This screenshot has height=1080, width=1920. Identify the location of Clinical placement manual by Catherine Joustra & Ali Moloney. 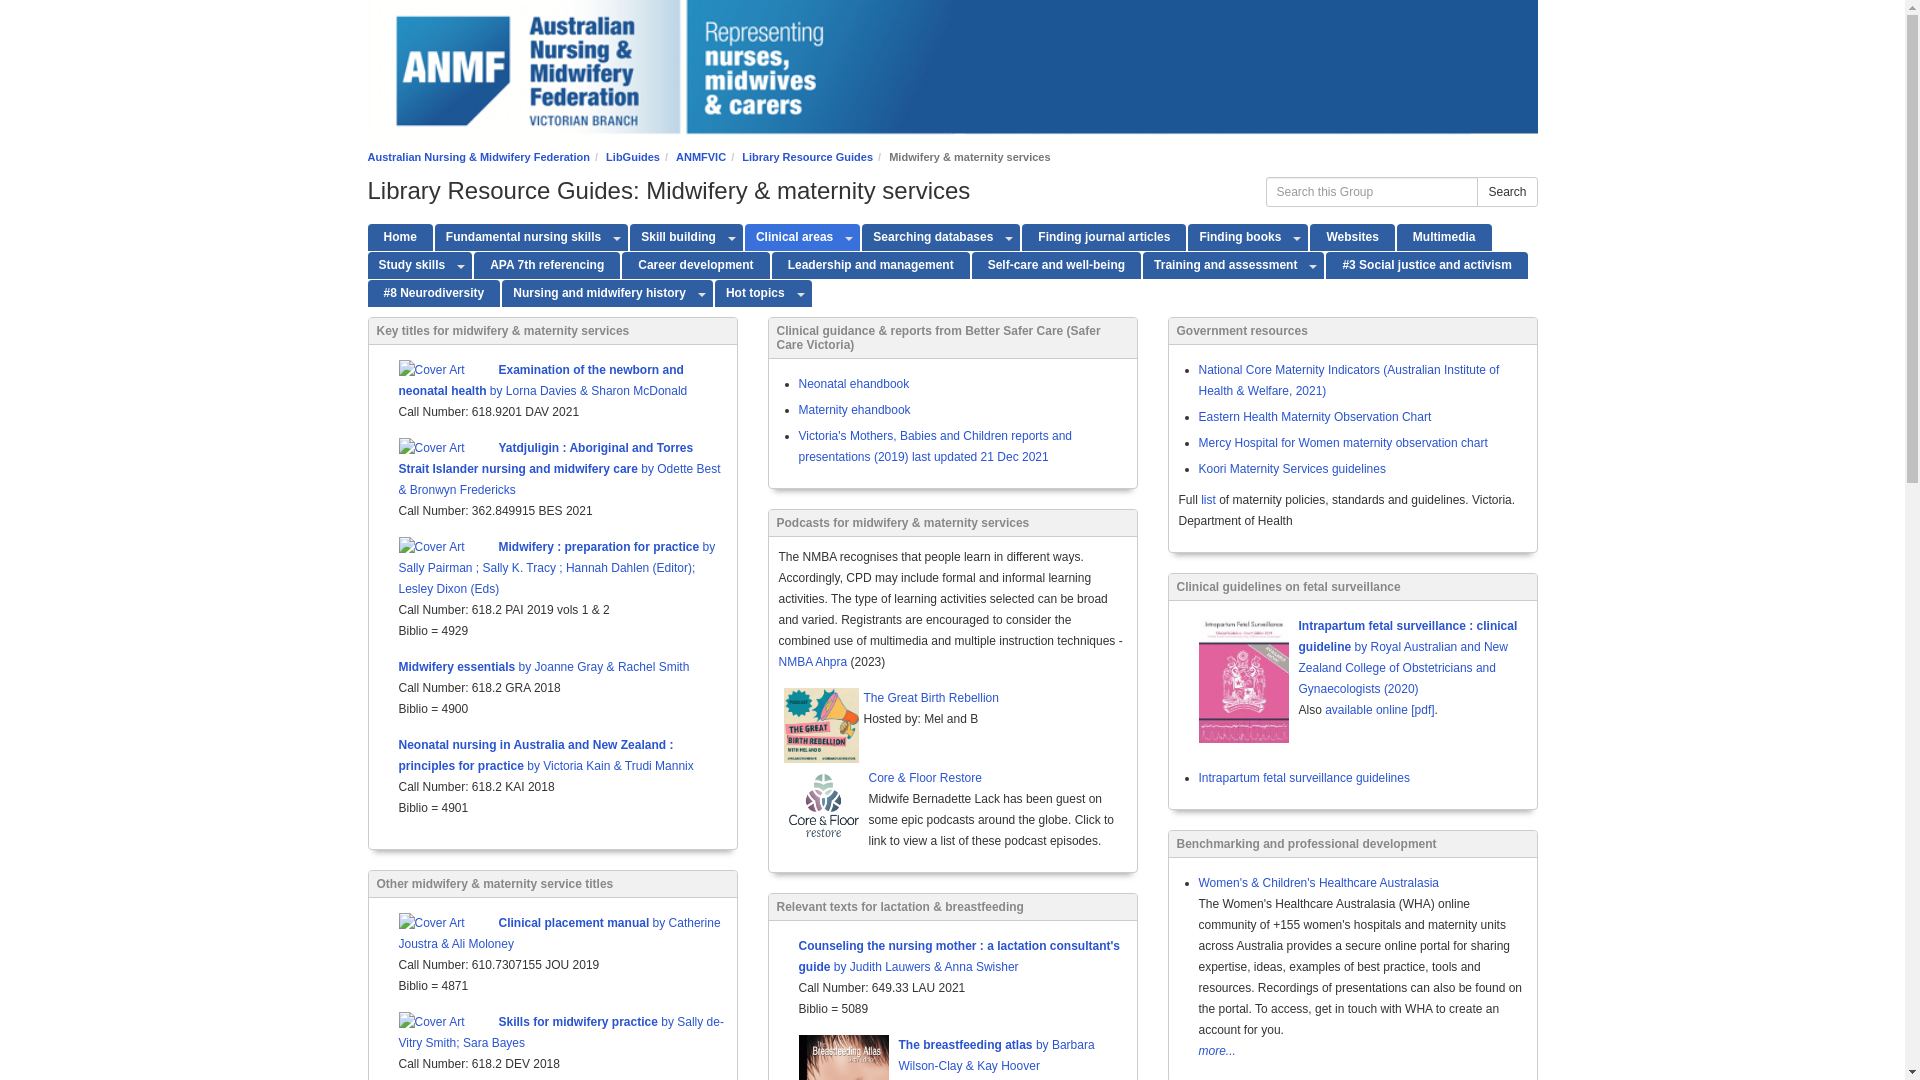
(559, 934).